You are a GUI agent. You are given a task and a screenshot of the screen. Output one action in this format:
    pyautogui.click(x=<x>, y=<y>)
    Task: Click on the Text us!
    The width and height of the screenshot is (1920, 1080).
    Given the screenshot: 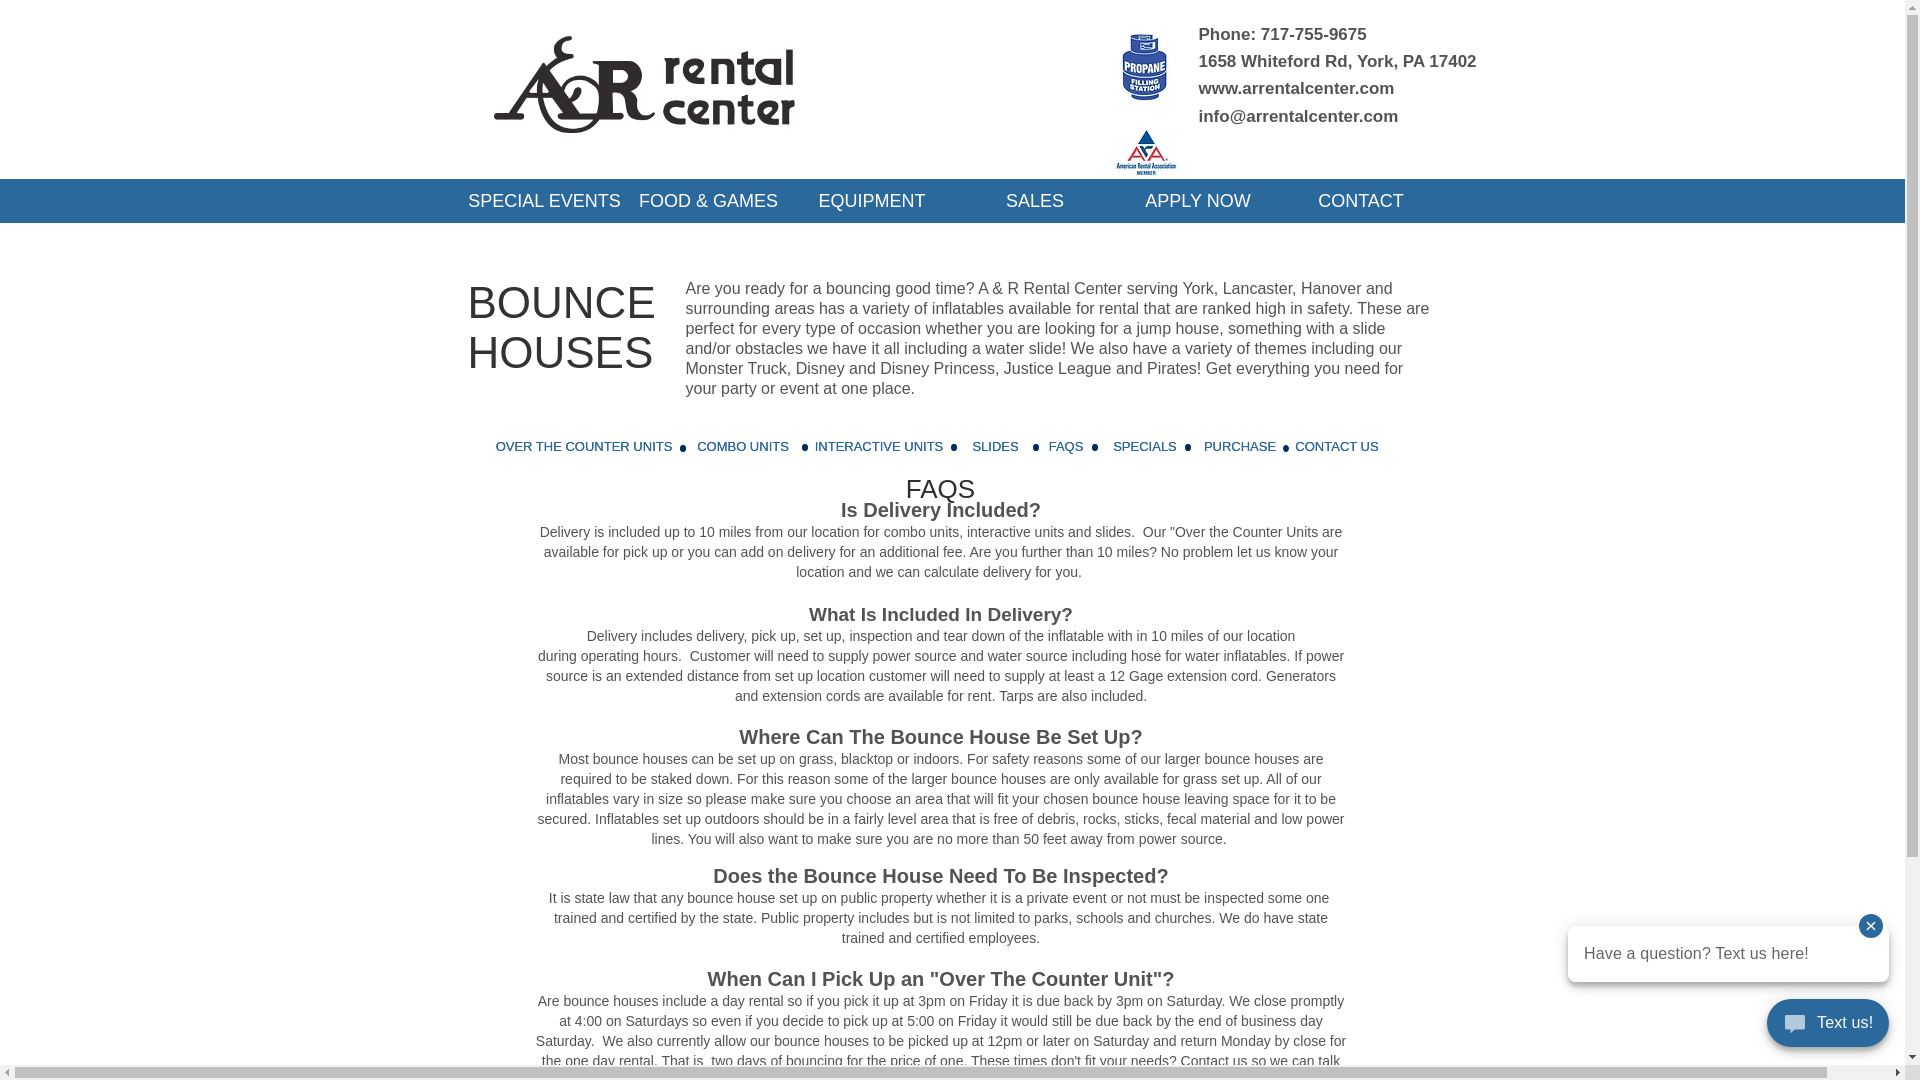 What is the action you would take?
    pyautogui.click(x=1828, y=1026)
    